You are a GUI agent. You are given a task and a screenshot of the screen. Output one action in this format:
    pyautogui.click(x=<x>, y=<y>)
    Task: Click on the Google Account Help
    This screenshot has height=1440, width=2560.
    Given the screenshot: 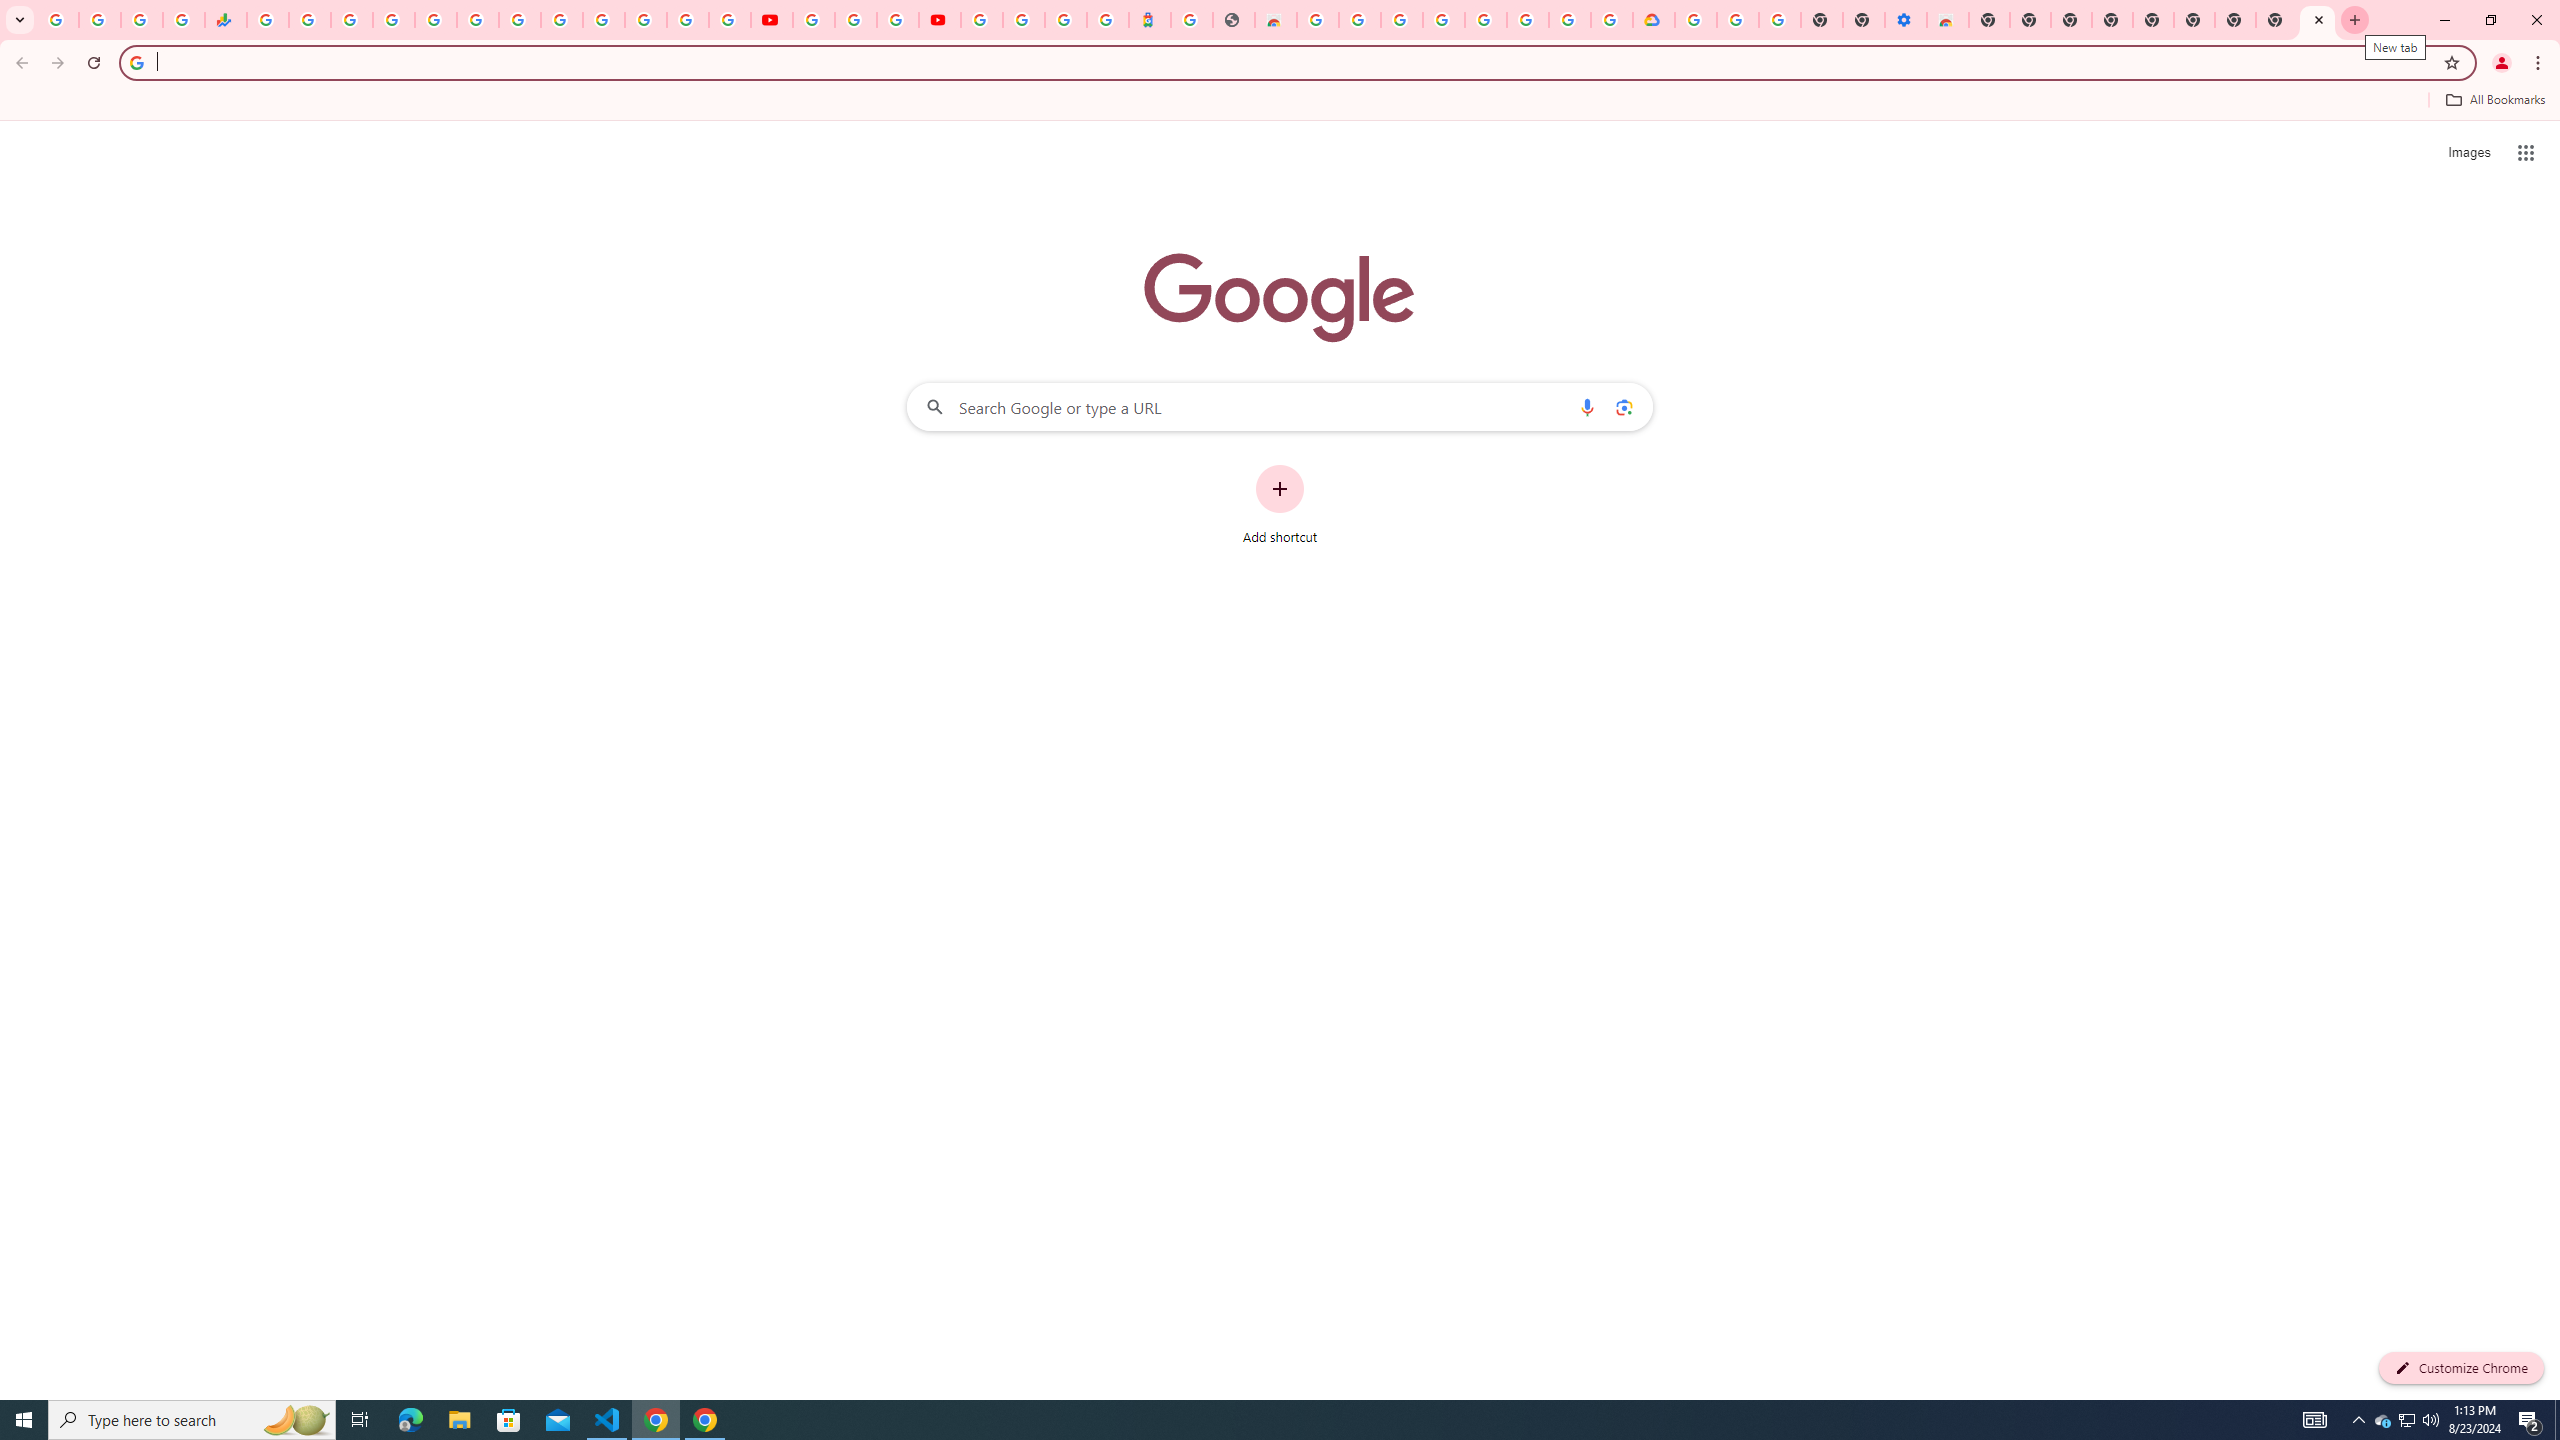 What is the action you would take?
    pyautogui.click(x=1738, y=20)
    